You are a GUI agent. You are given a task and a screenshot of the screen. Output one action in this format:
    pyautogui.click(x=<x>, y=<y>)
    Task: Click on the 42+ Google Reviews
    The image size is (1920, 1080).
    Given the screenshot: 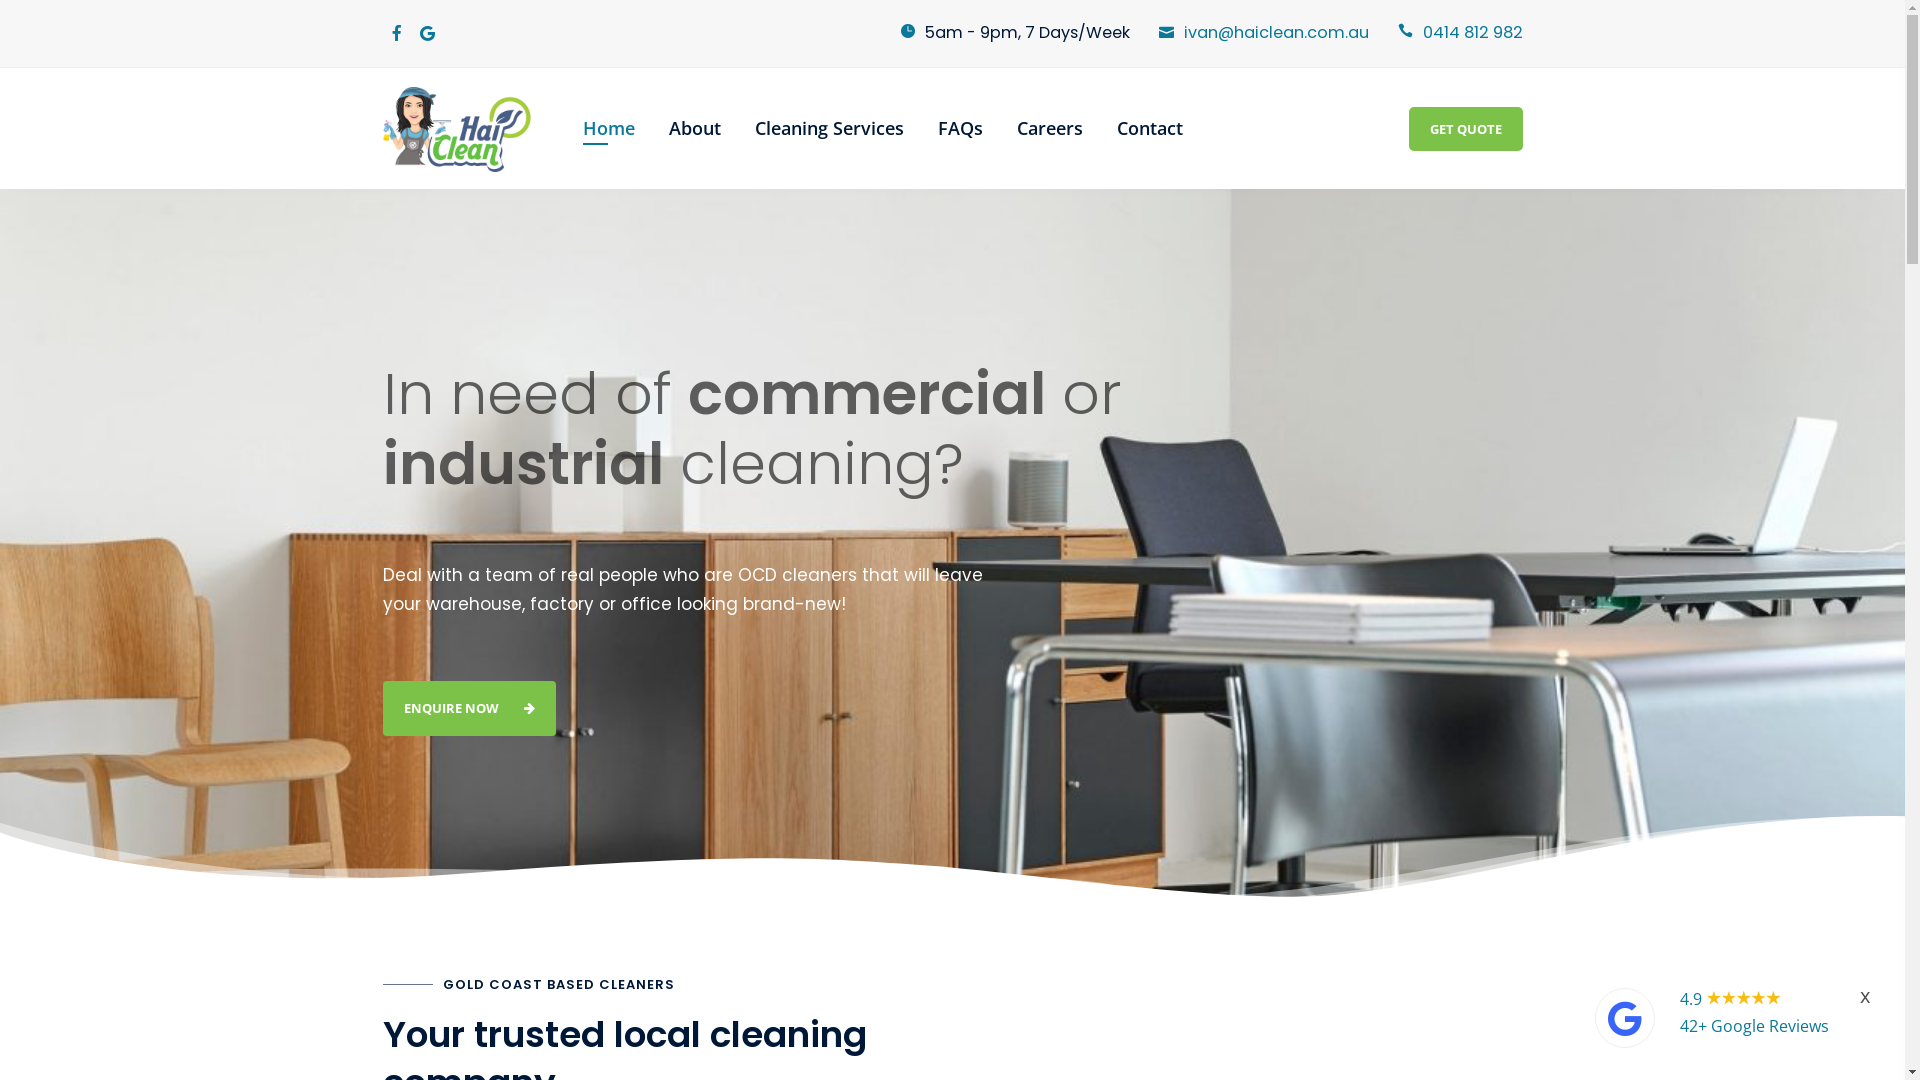 What is the action you would take?
    pyautogui.click(x=1754, y=1026)
    